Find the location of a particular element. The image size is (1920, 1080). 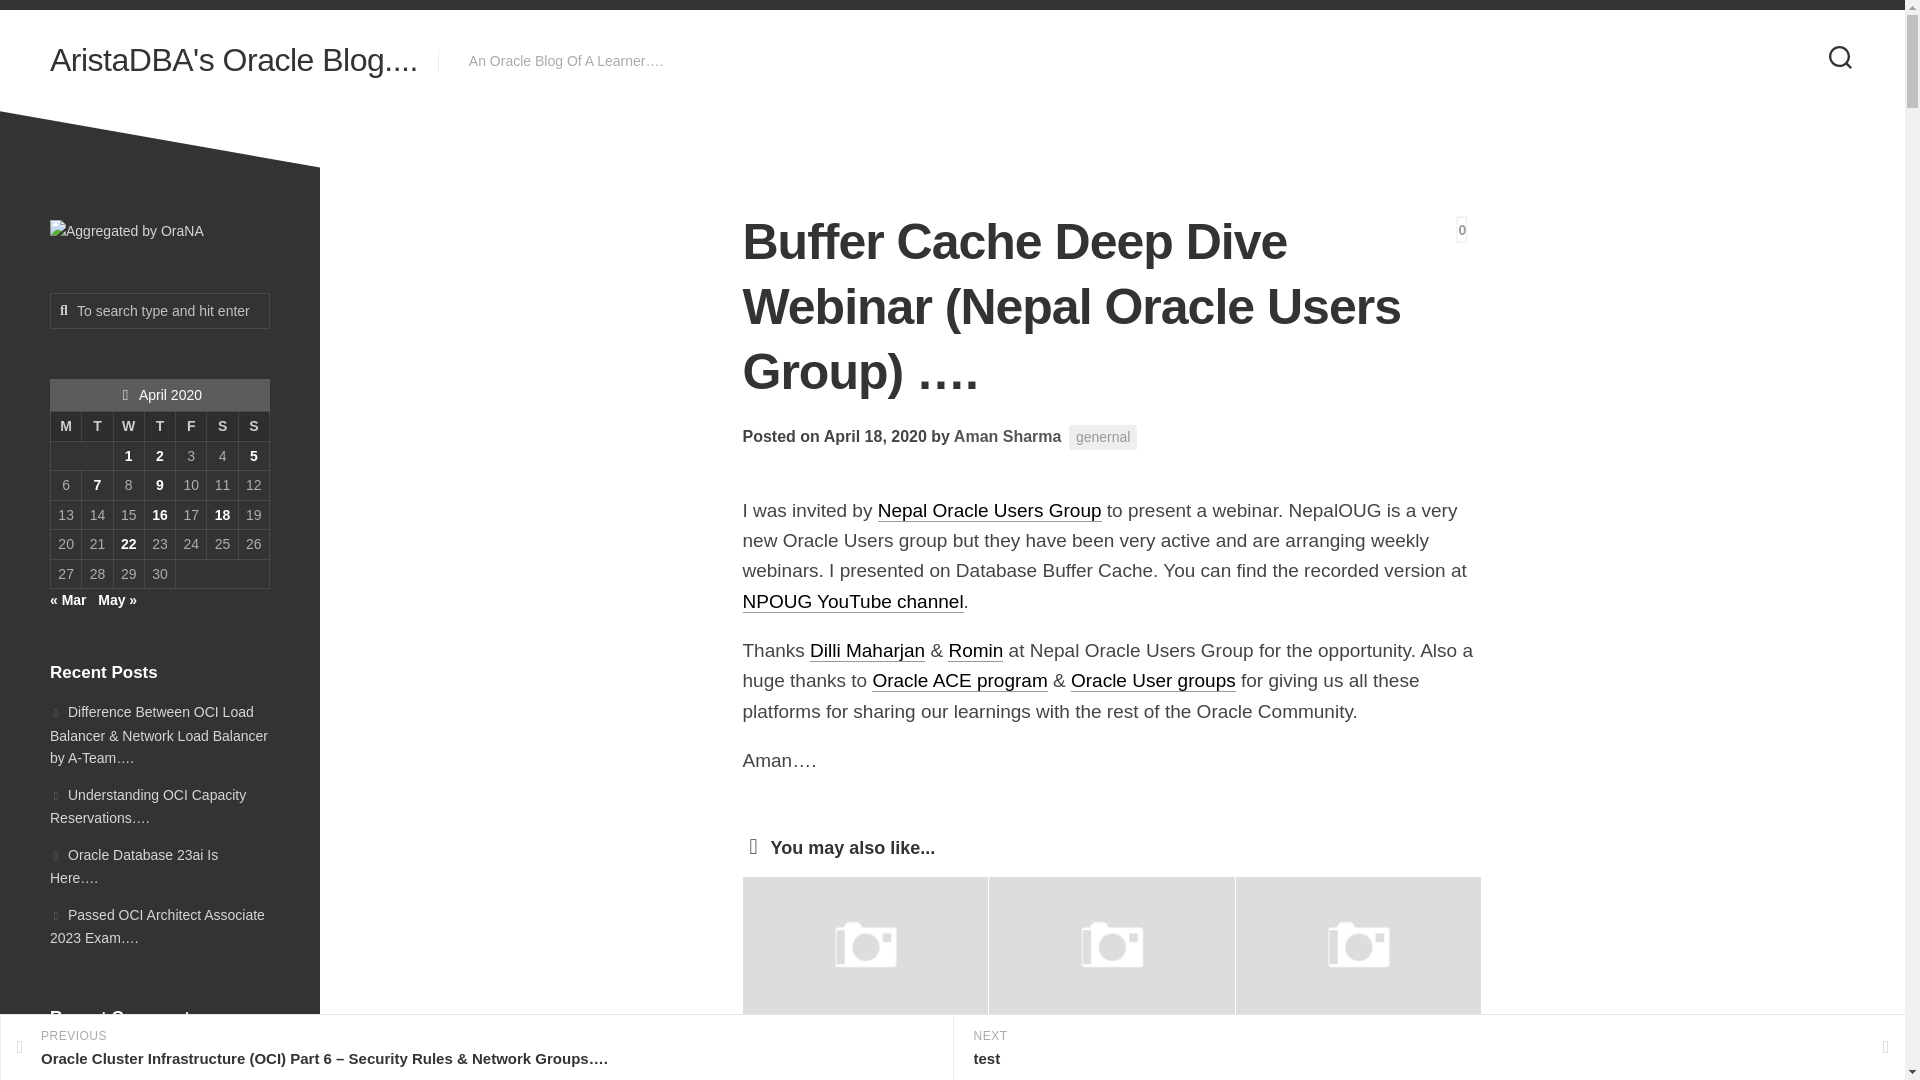

9 is located at coordinates (159, 484).